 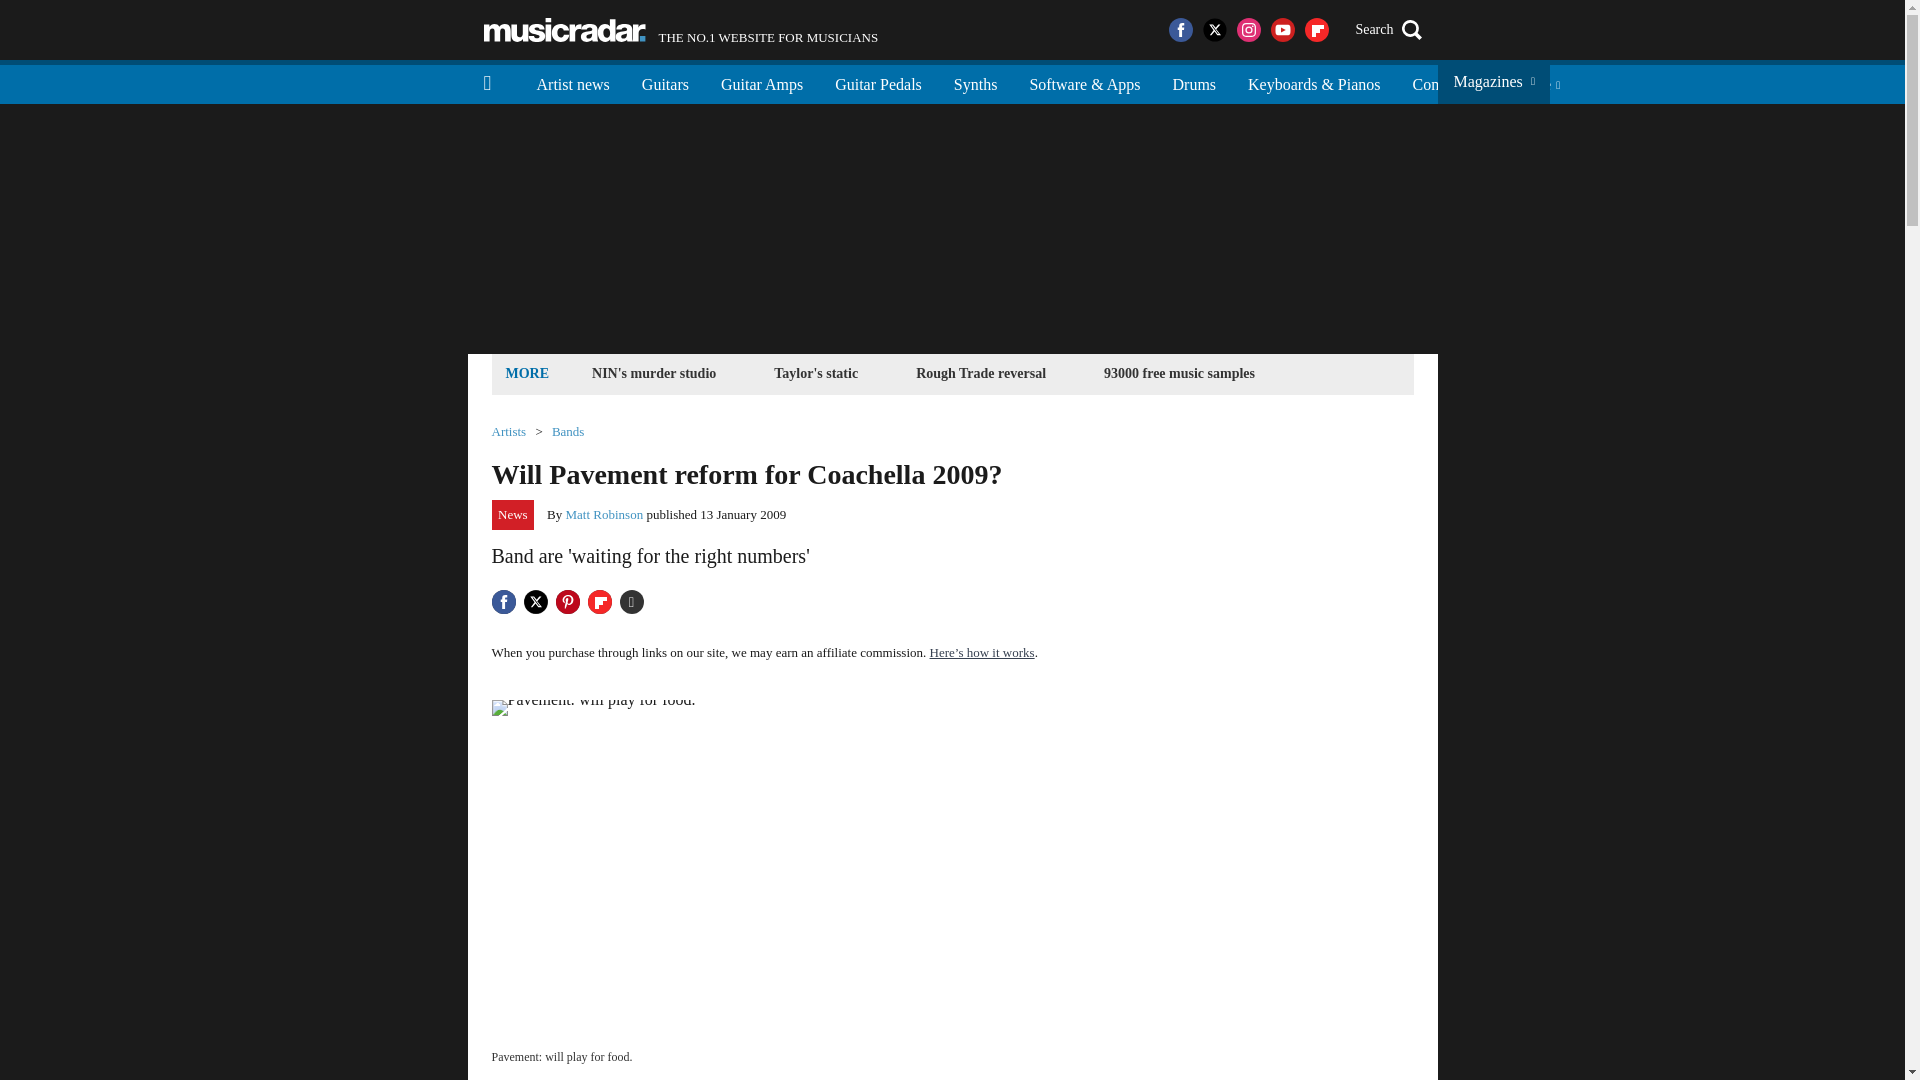 What do you see at coordinates (572, 82) in the screenshot?
I see `Music Radar` at bounding box center [572, 82].